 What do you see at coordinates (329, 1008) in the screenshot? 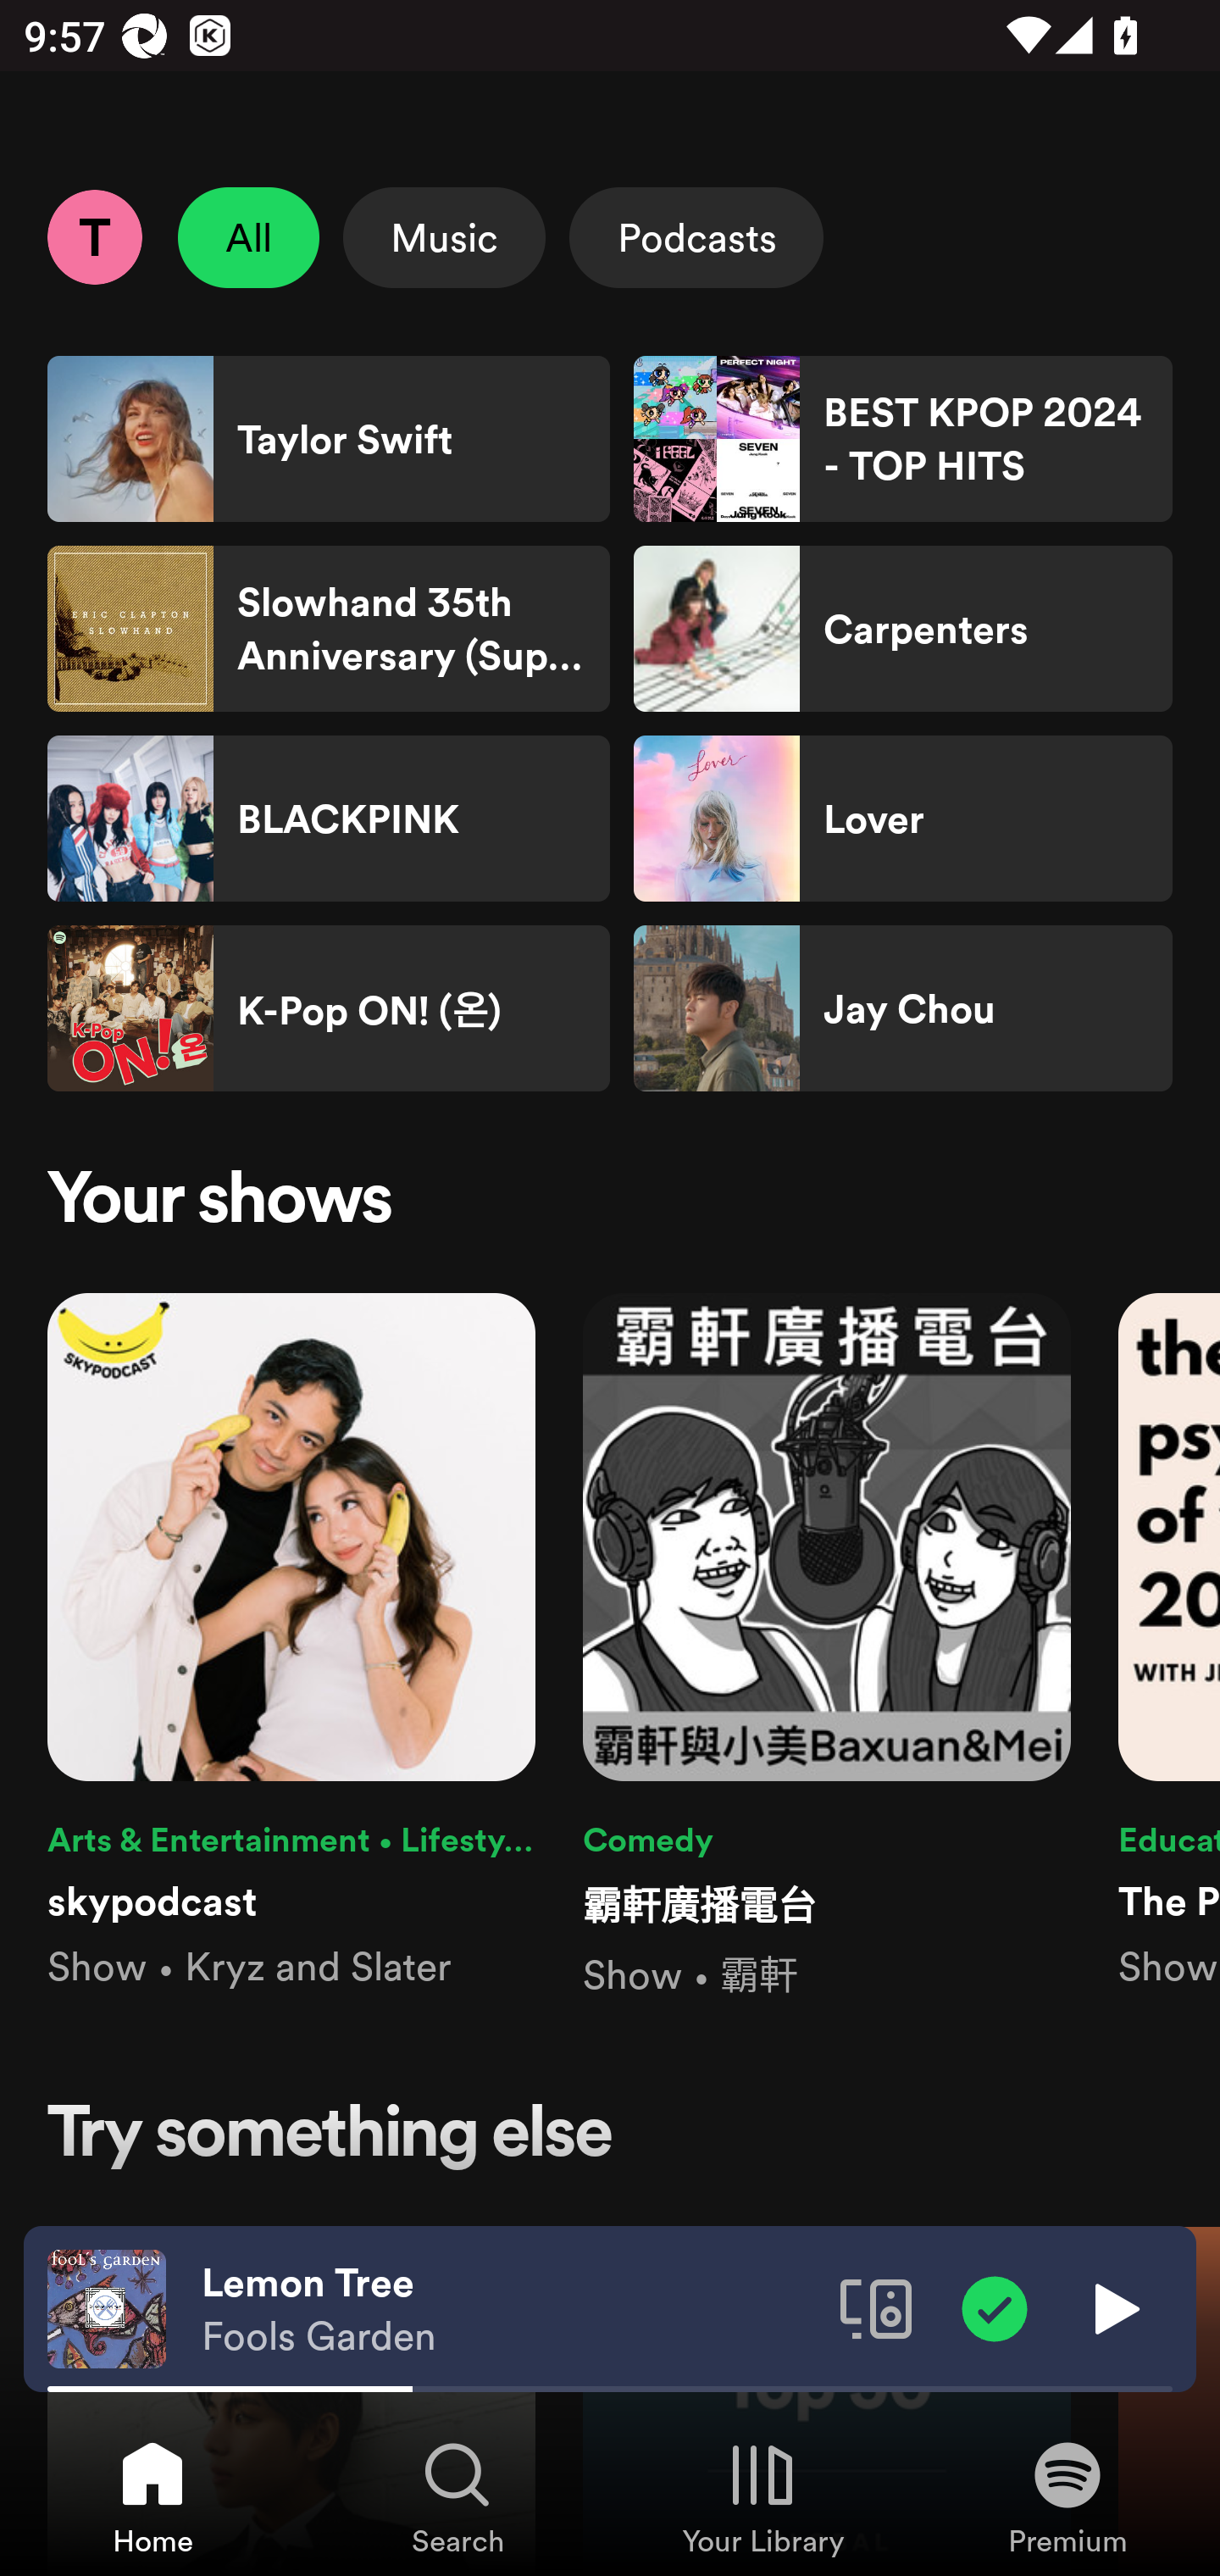
I see `K-Pop ON! (온) Shortcut K-Pop ON! (온)` at bounding box center [329, 1008].